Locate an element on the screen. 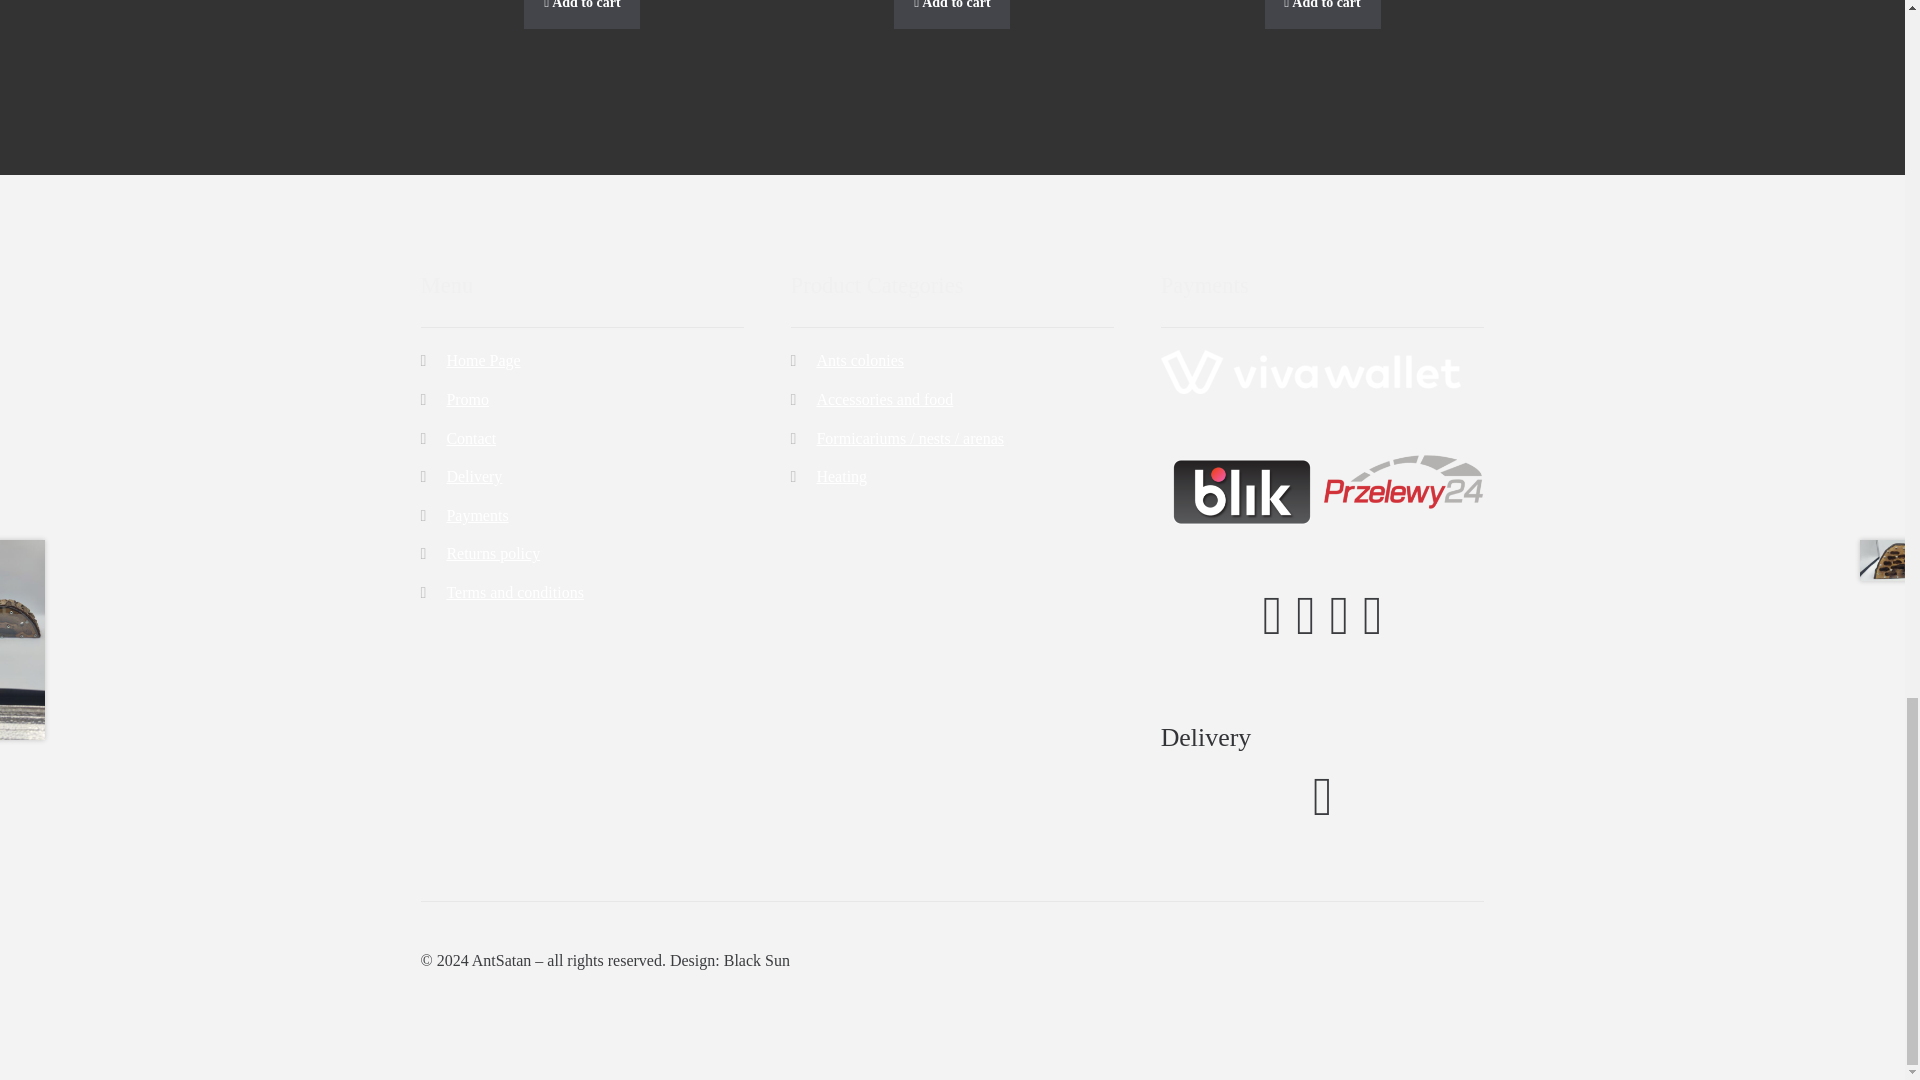 The height and width of the screenshot is (1080, 1920). Accessories and food is located at coordinates (884, 399).